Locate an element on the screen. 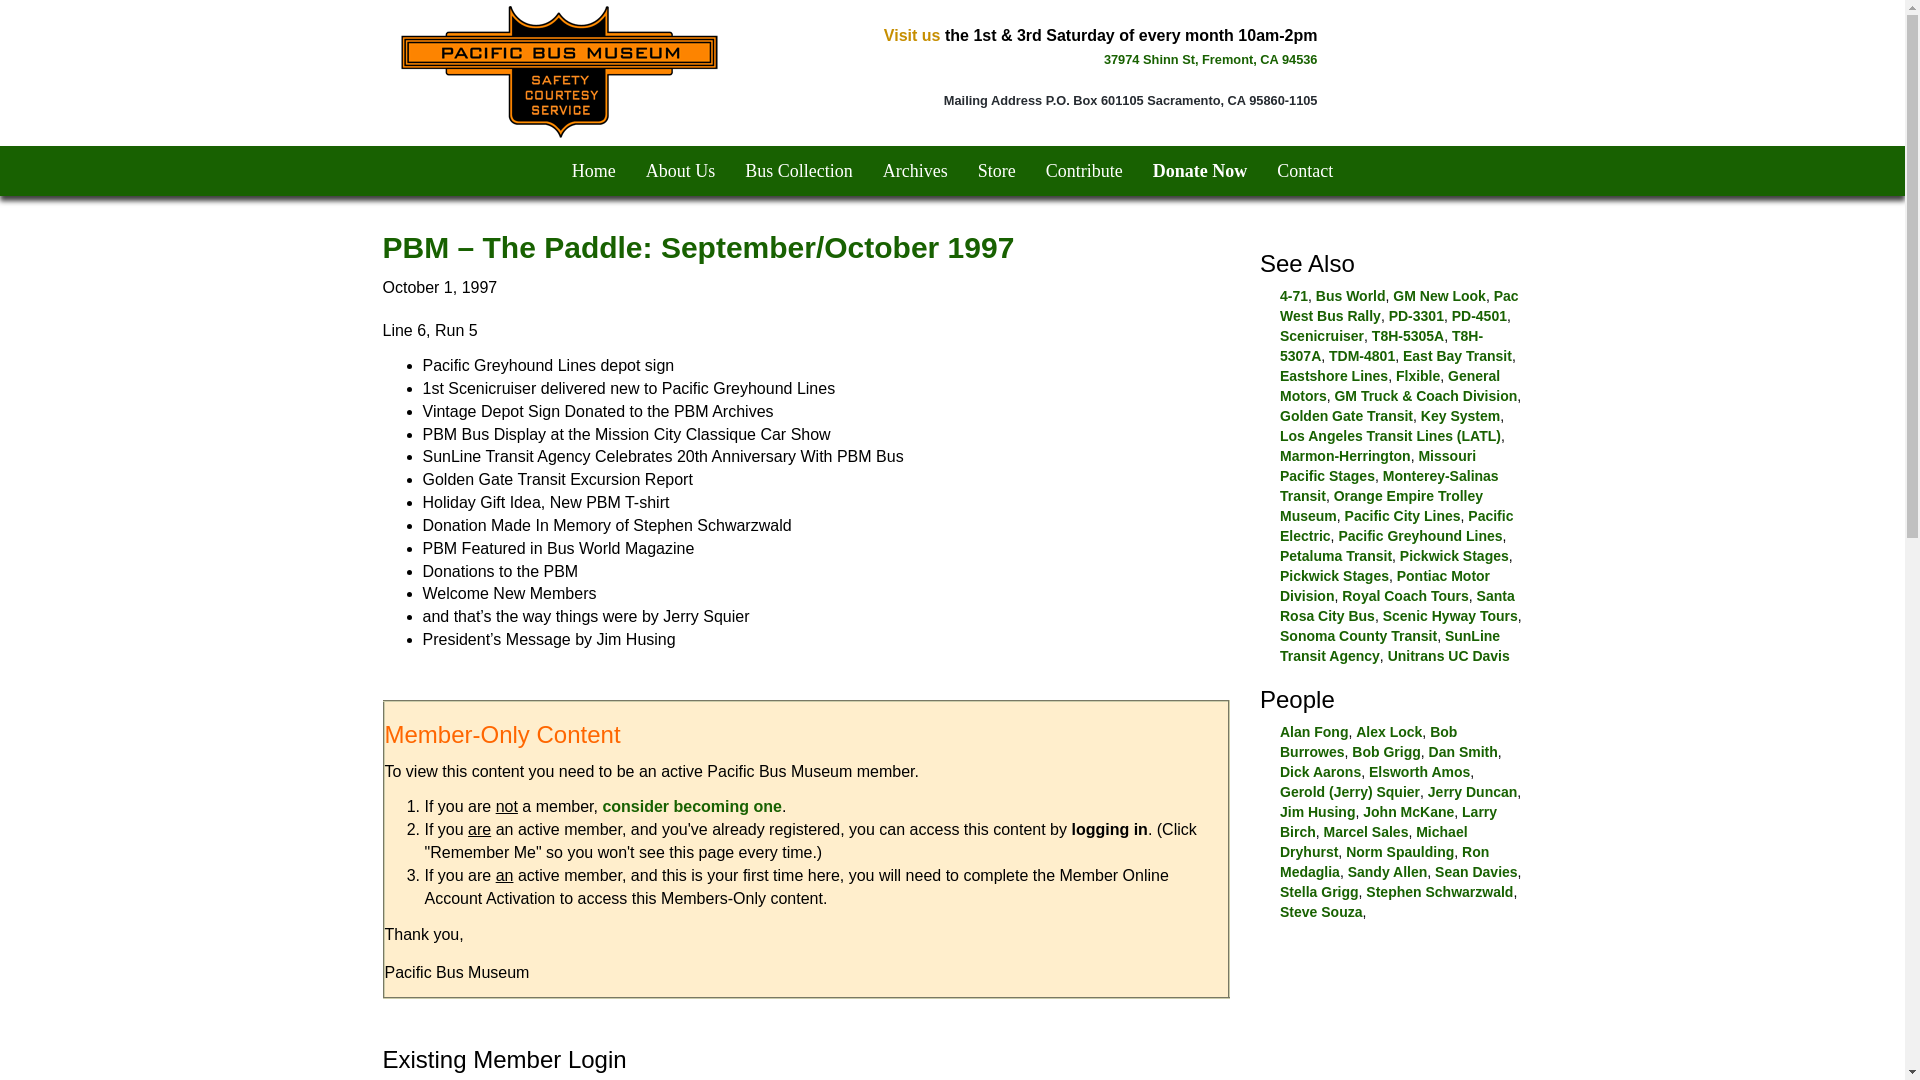 Image resolution: width=1920 pixels, height=1080 pixels. Archives is located at coordinates (915, 170).